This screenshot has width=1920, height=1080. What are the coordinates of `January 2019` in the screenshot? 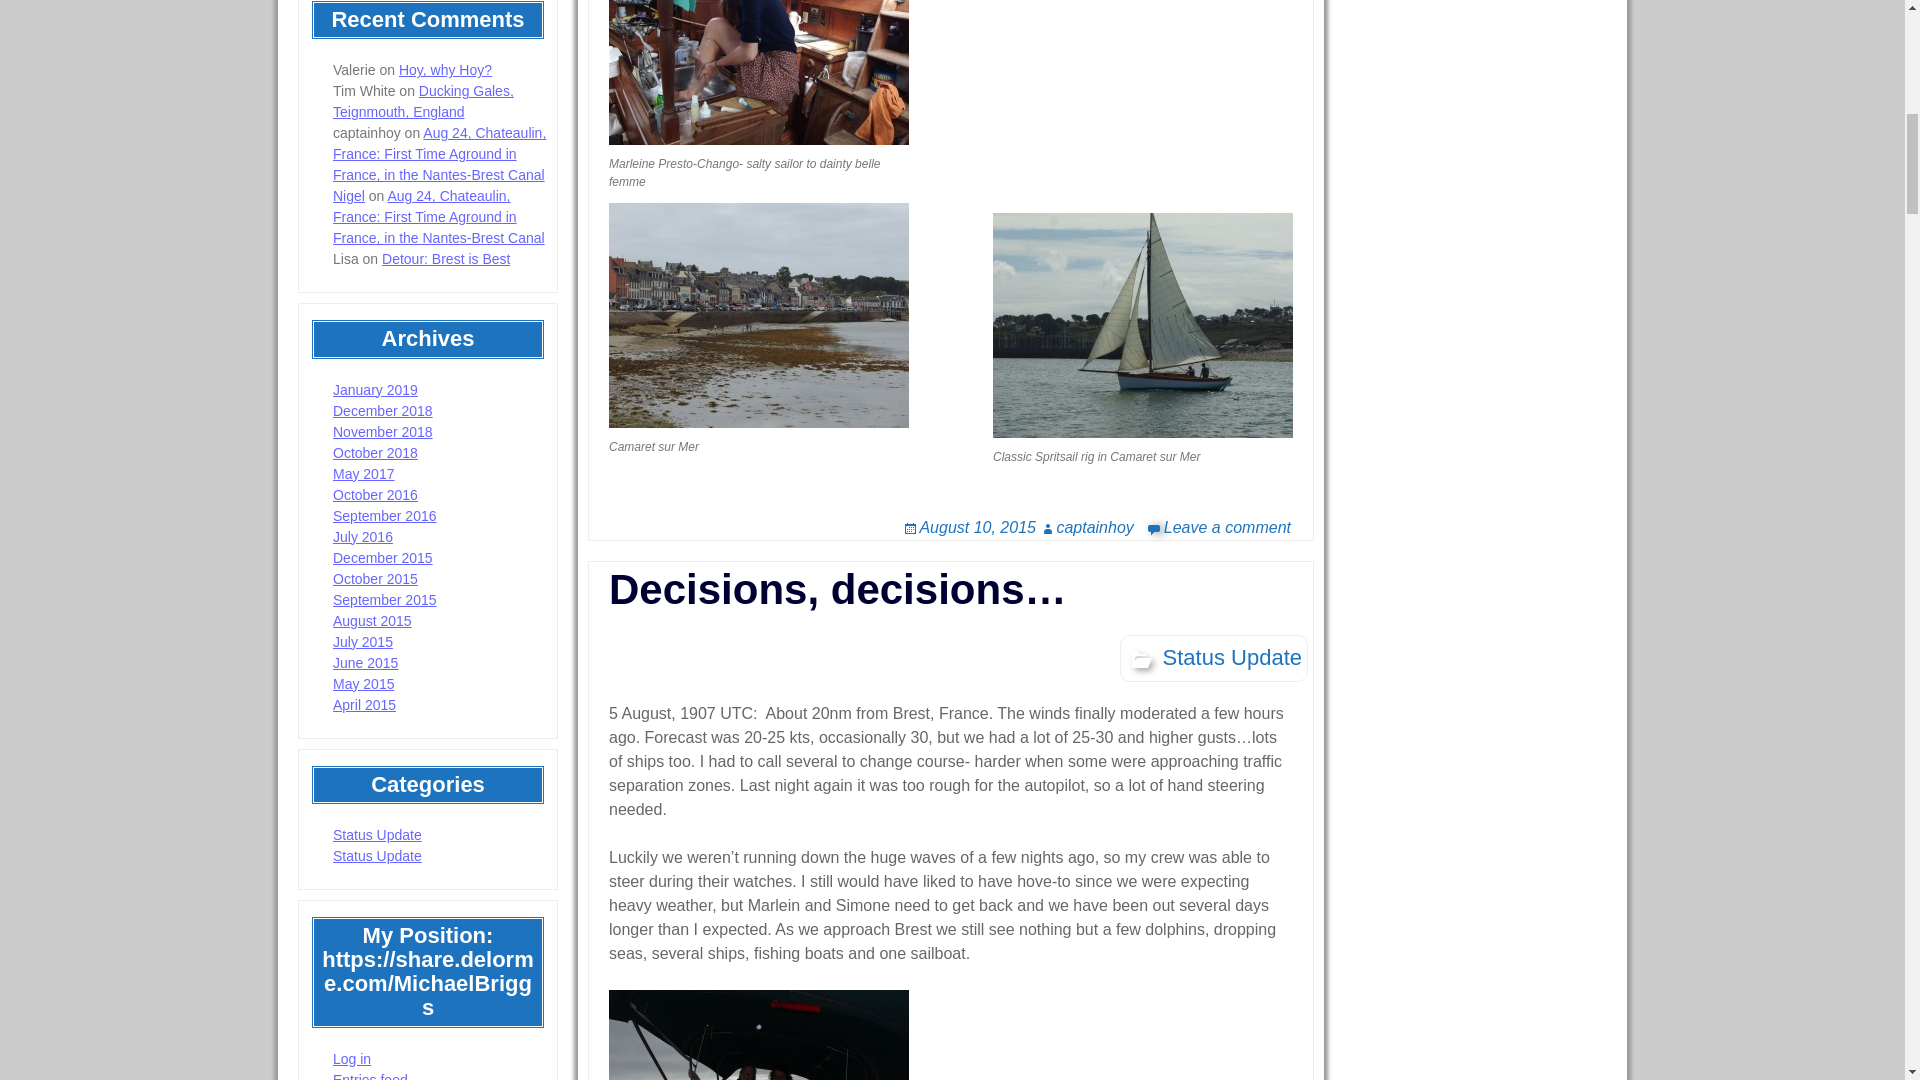 It's located at (375, 390).